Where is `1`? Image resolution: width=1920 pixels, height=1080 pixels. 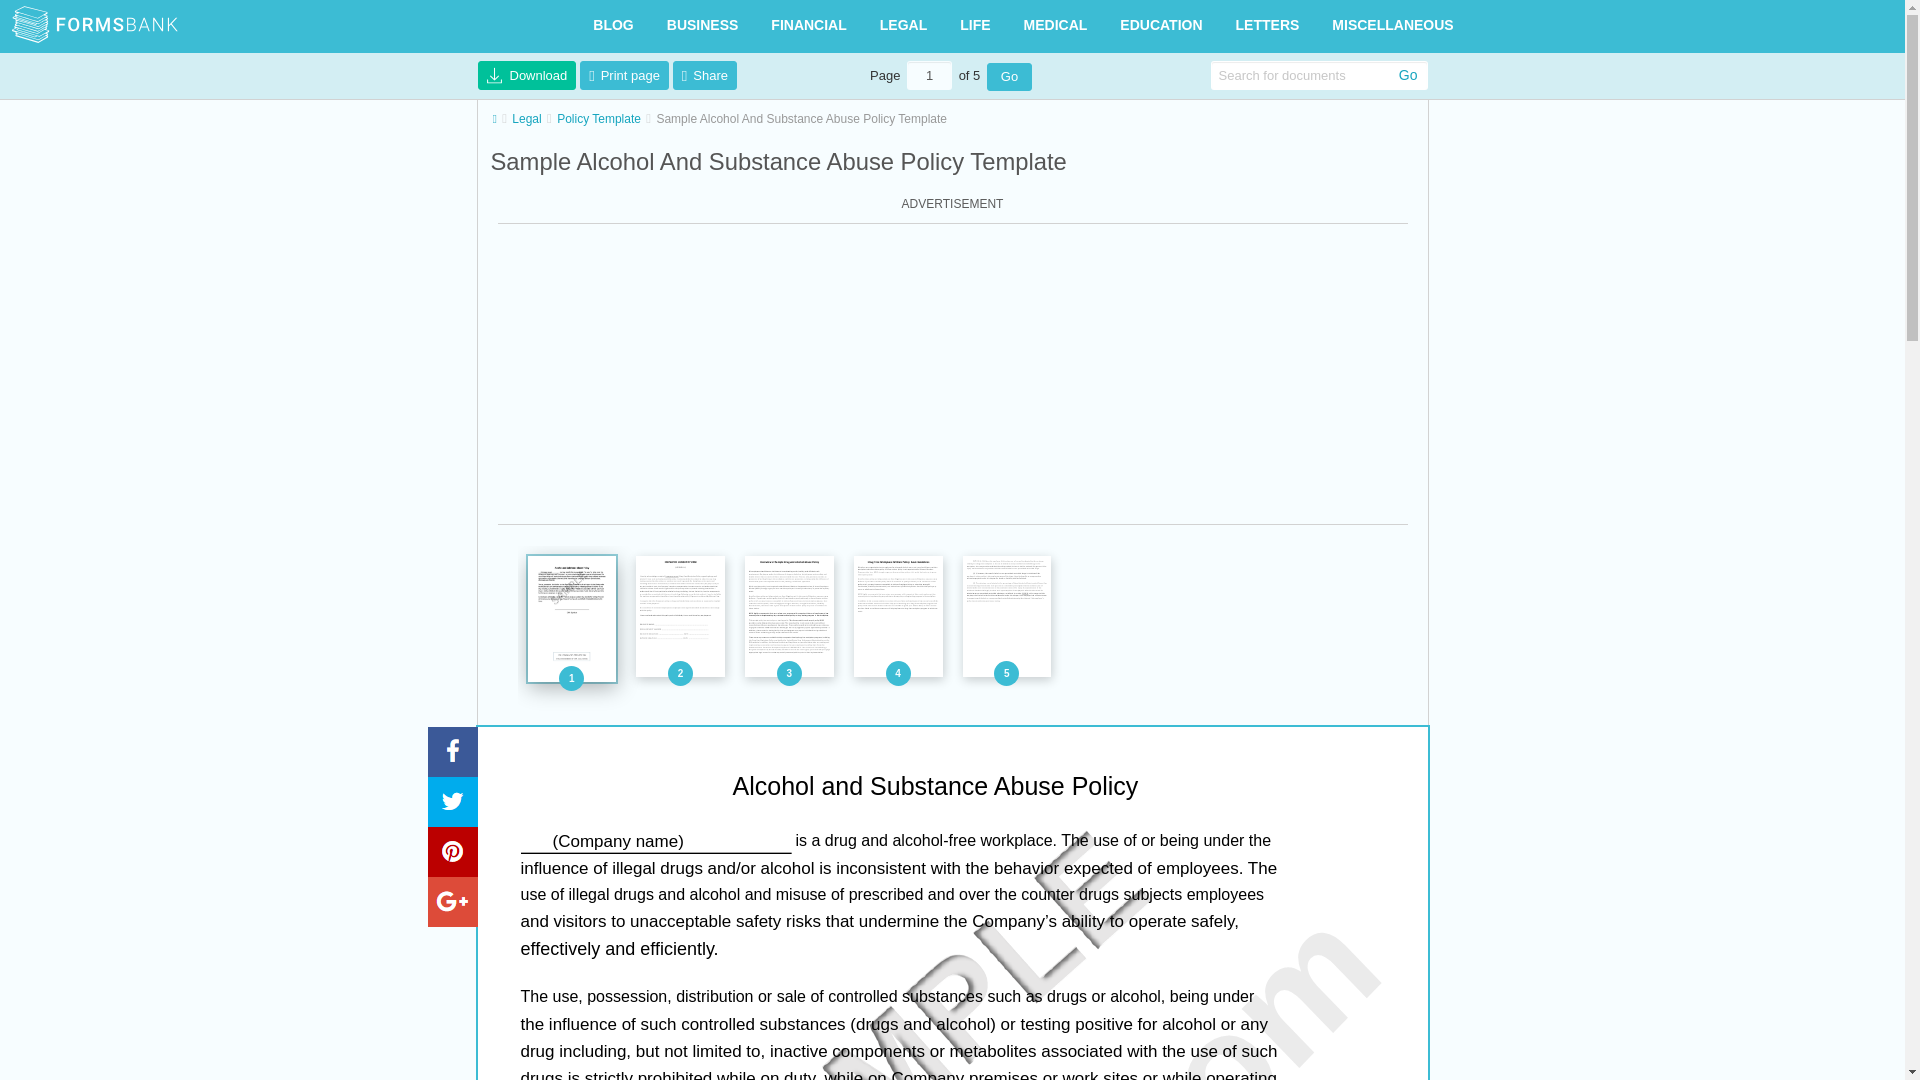
1 is located at coordinates (929, 74).